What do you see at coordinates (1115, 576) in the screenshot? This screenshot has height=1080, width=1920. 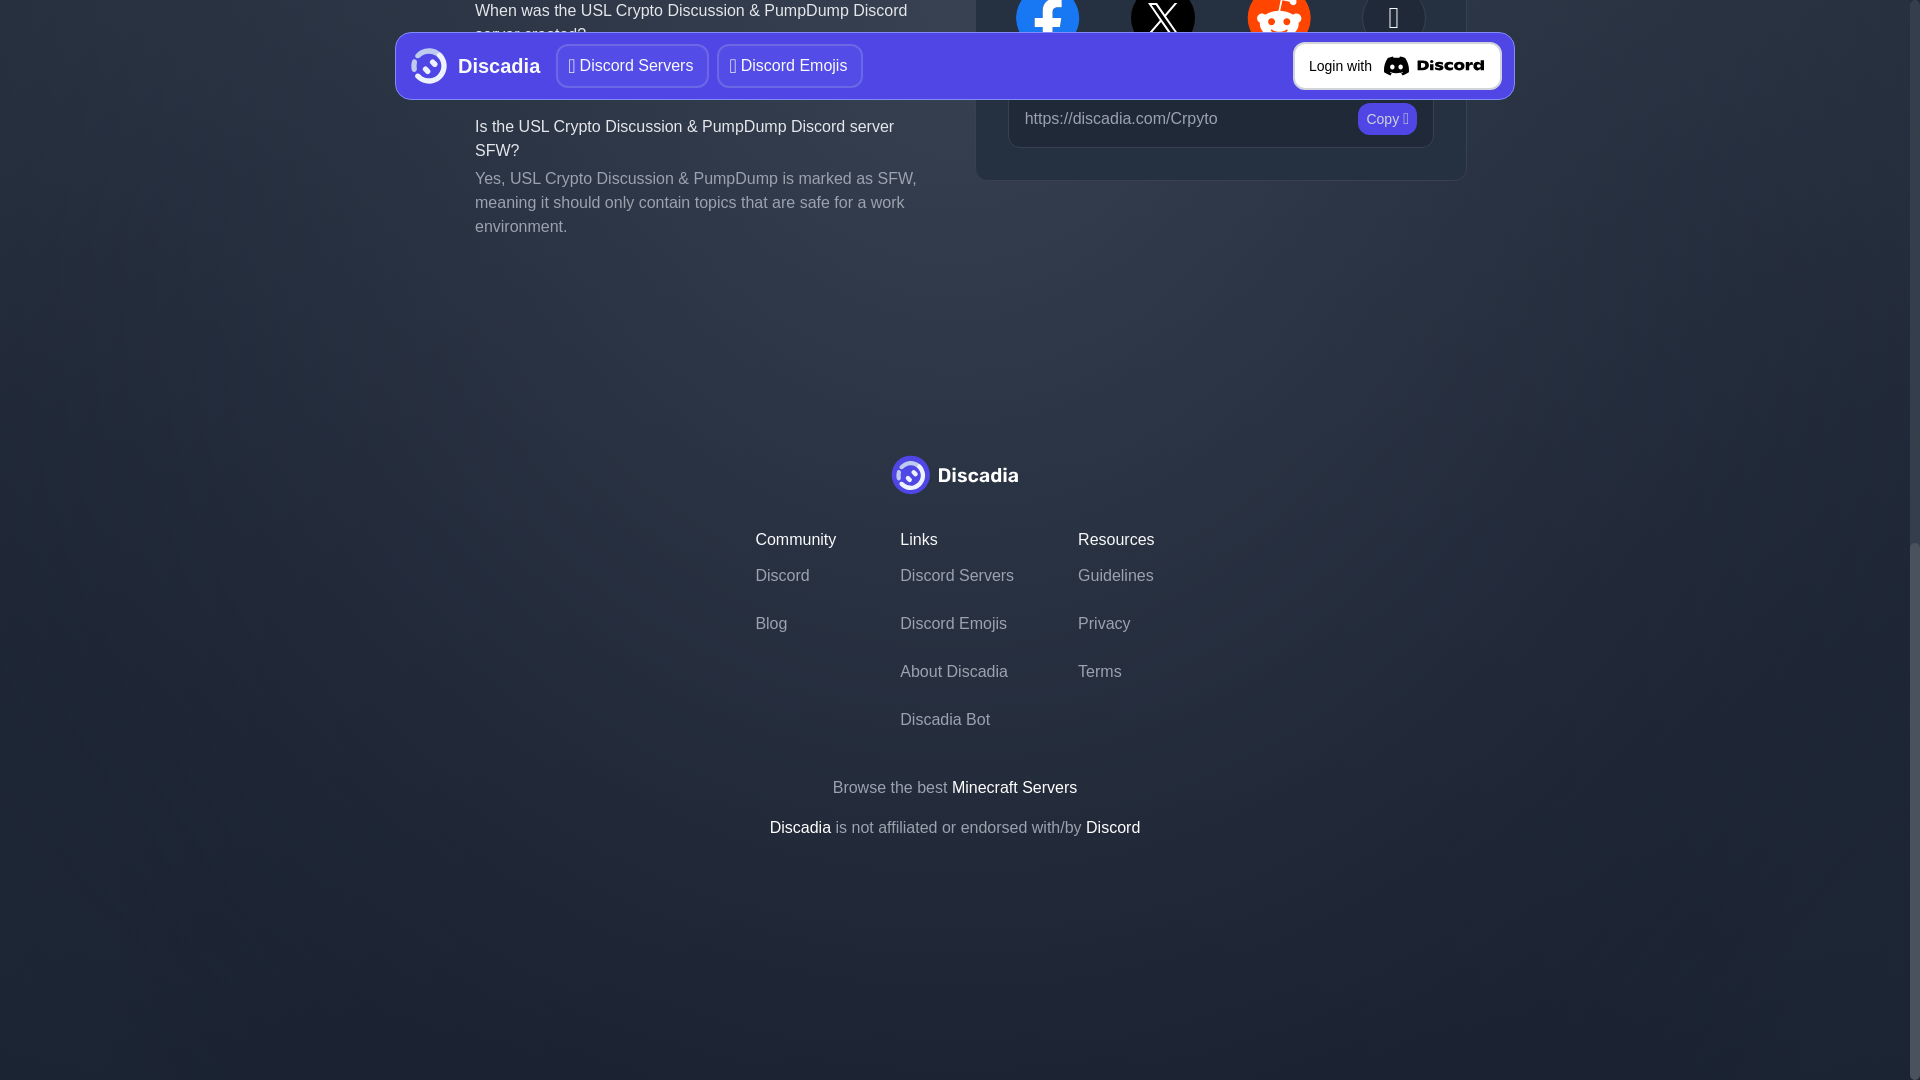 I see `Guidelines` at bounding box center [1115, 576].